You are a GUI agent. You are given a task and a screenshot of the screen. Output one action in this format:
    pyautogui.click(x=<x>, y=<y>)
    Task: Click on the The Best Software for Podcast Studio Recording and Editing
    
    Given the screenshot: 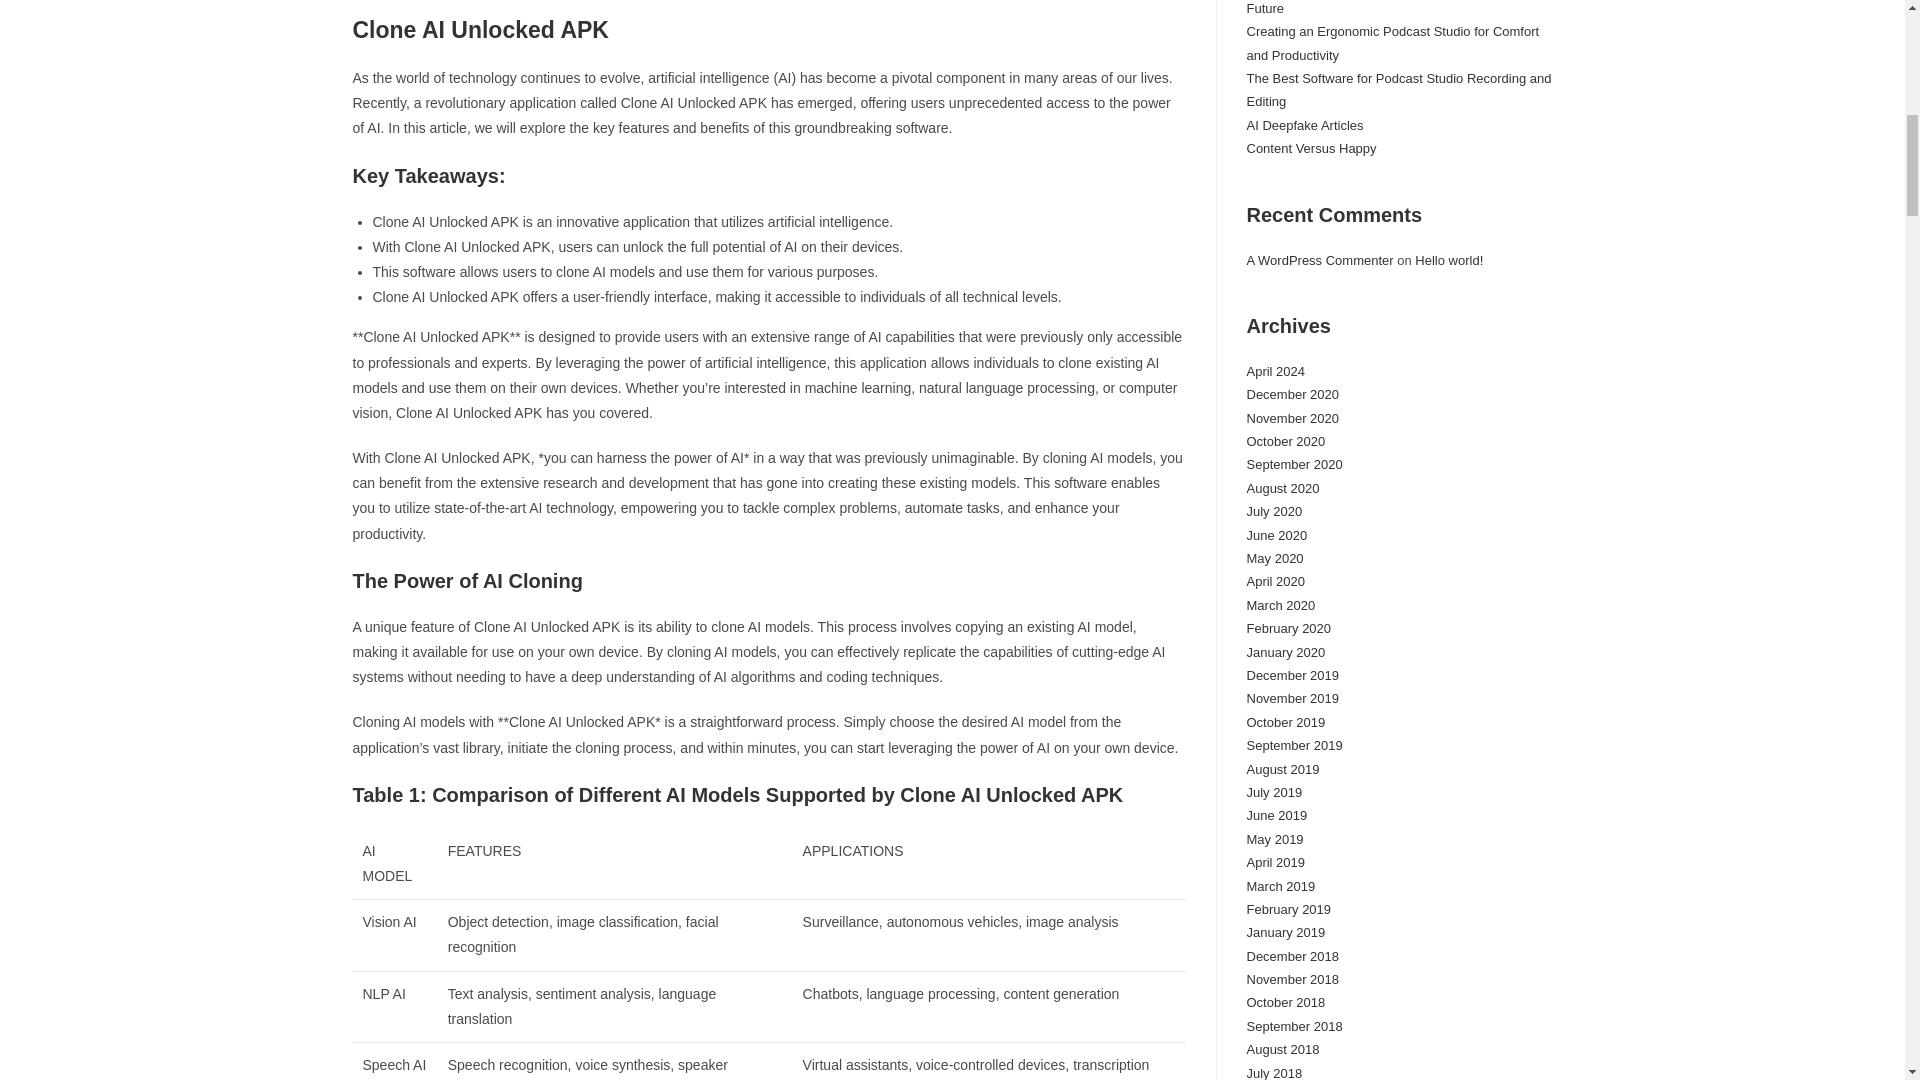 What is the action you would take?
    pyautogui.click(x=1398, y=90)
    